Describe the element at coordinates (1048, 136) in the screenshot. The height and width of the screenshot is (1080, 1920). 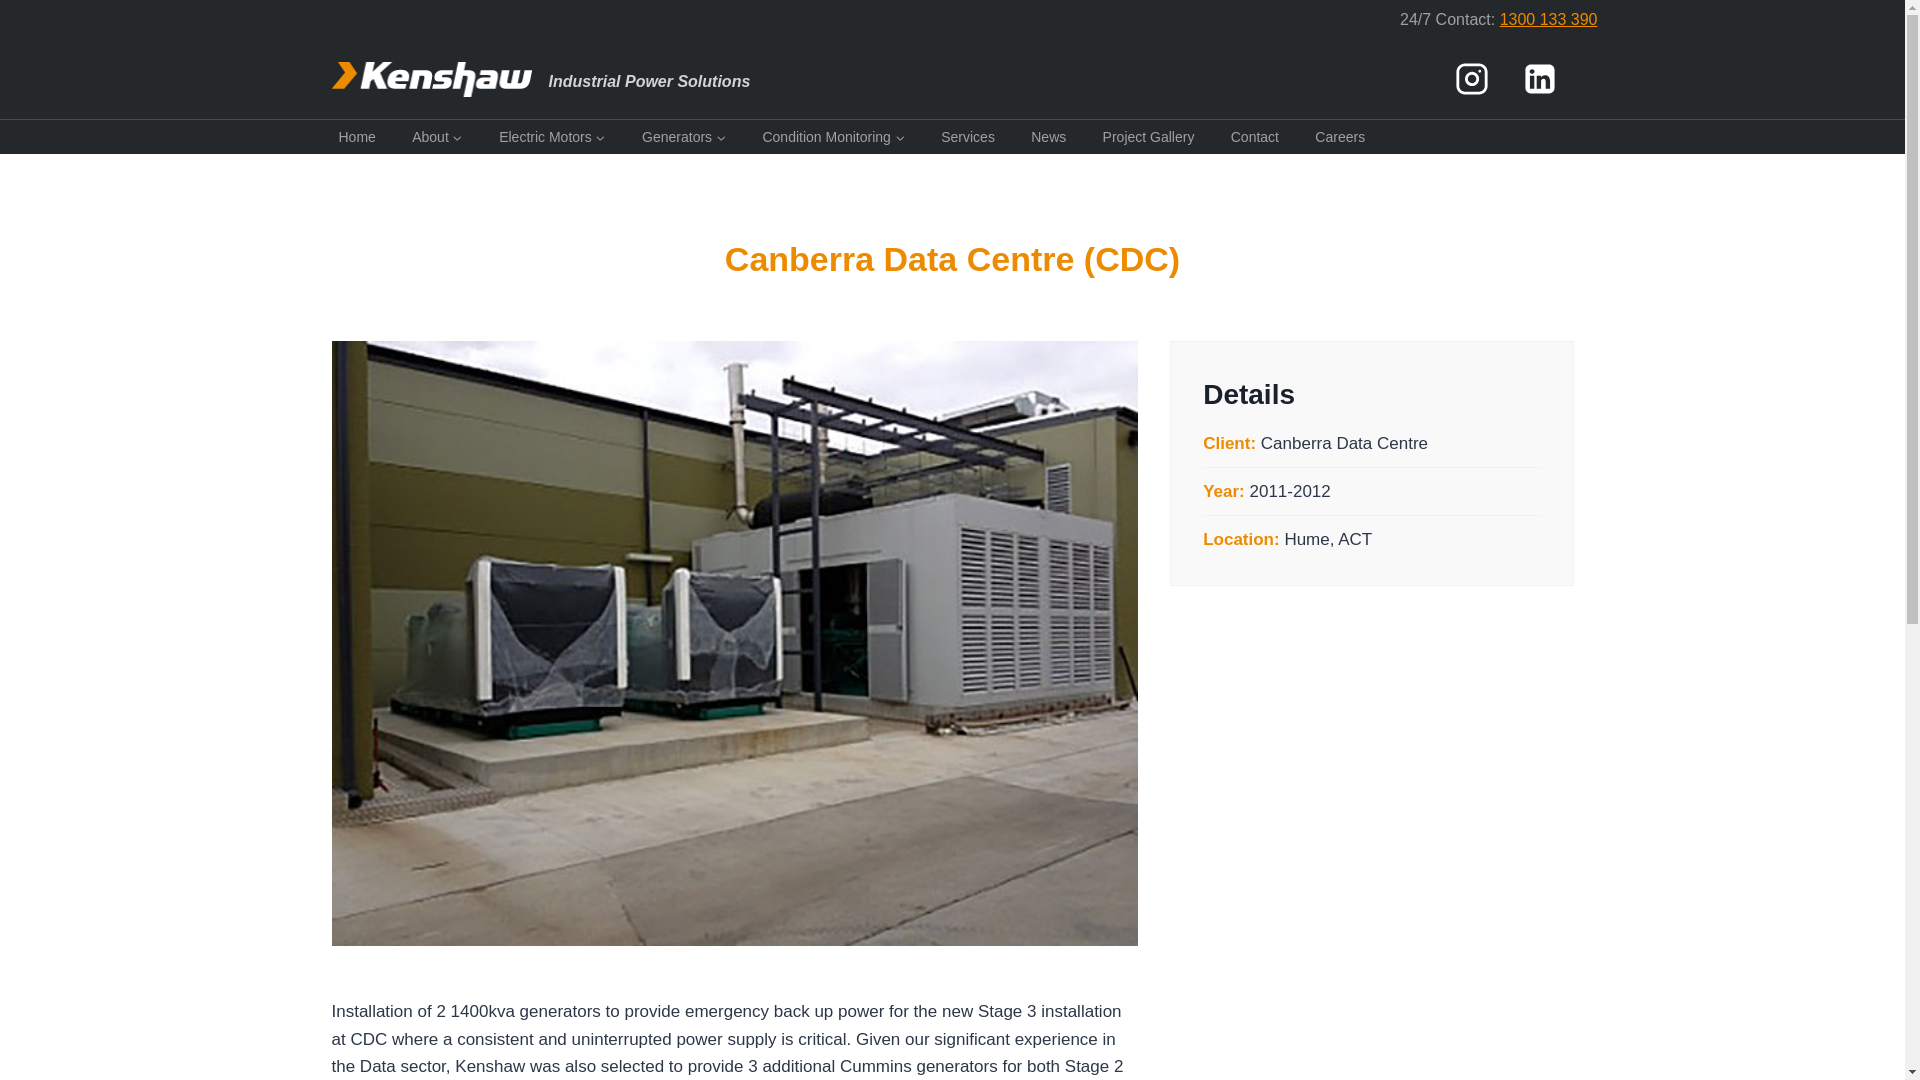
I see `News` at that location.